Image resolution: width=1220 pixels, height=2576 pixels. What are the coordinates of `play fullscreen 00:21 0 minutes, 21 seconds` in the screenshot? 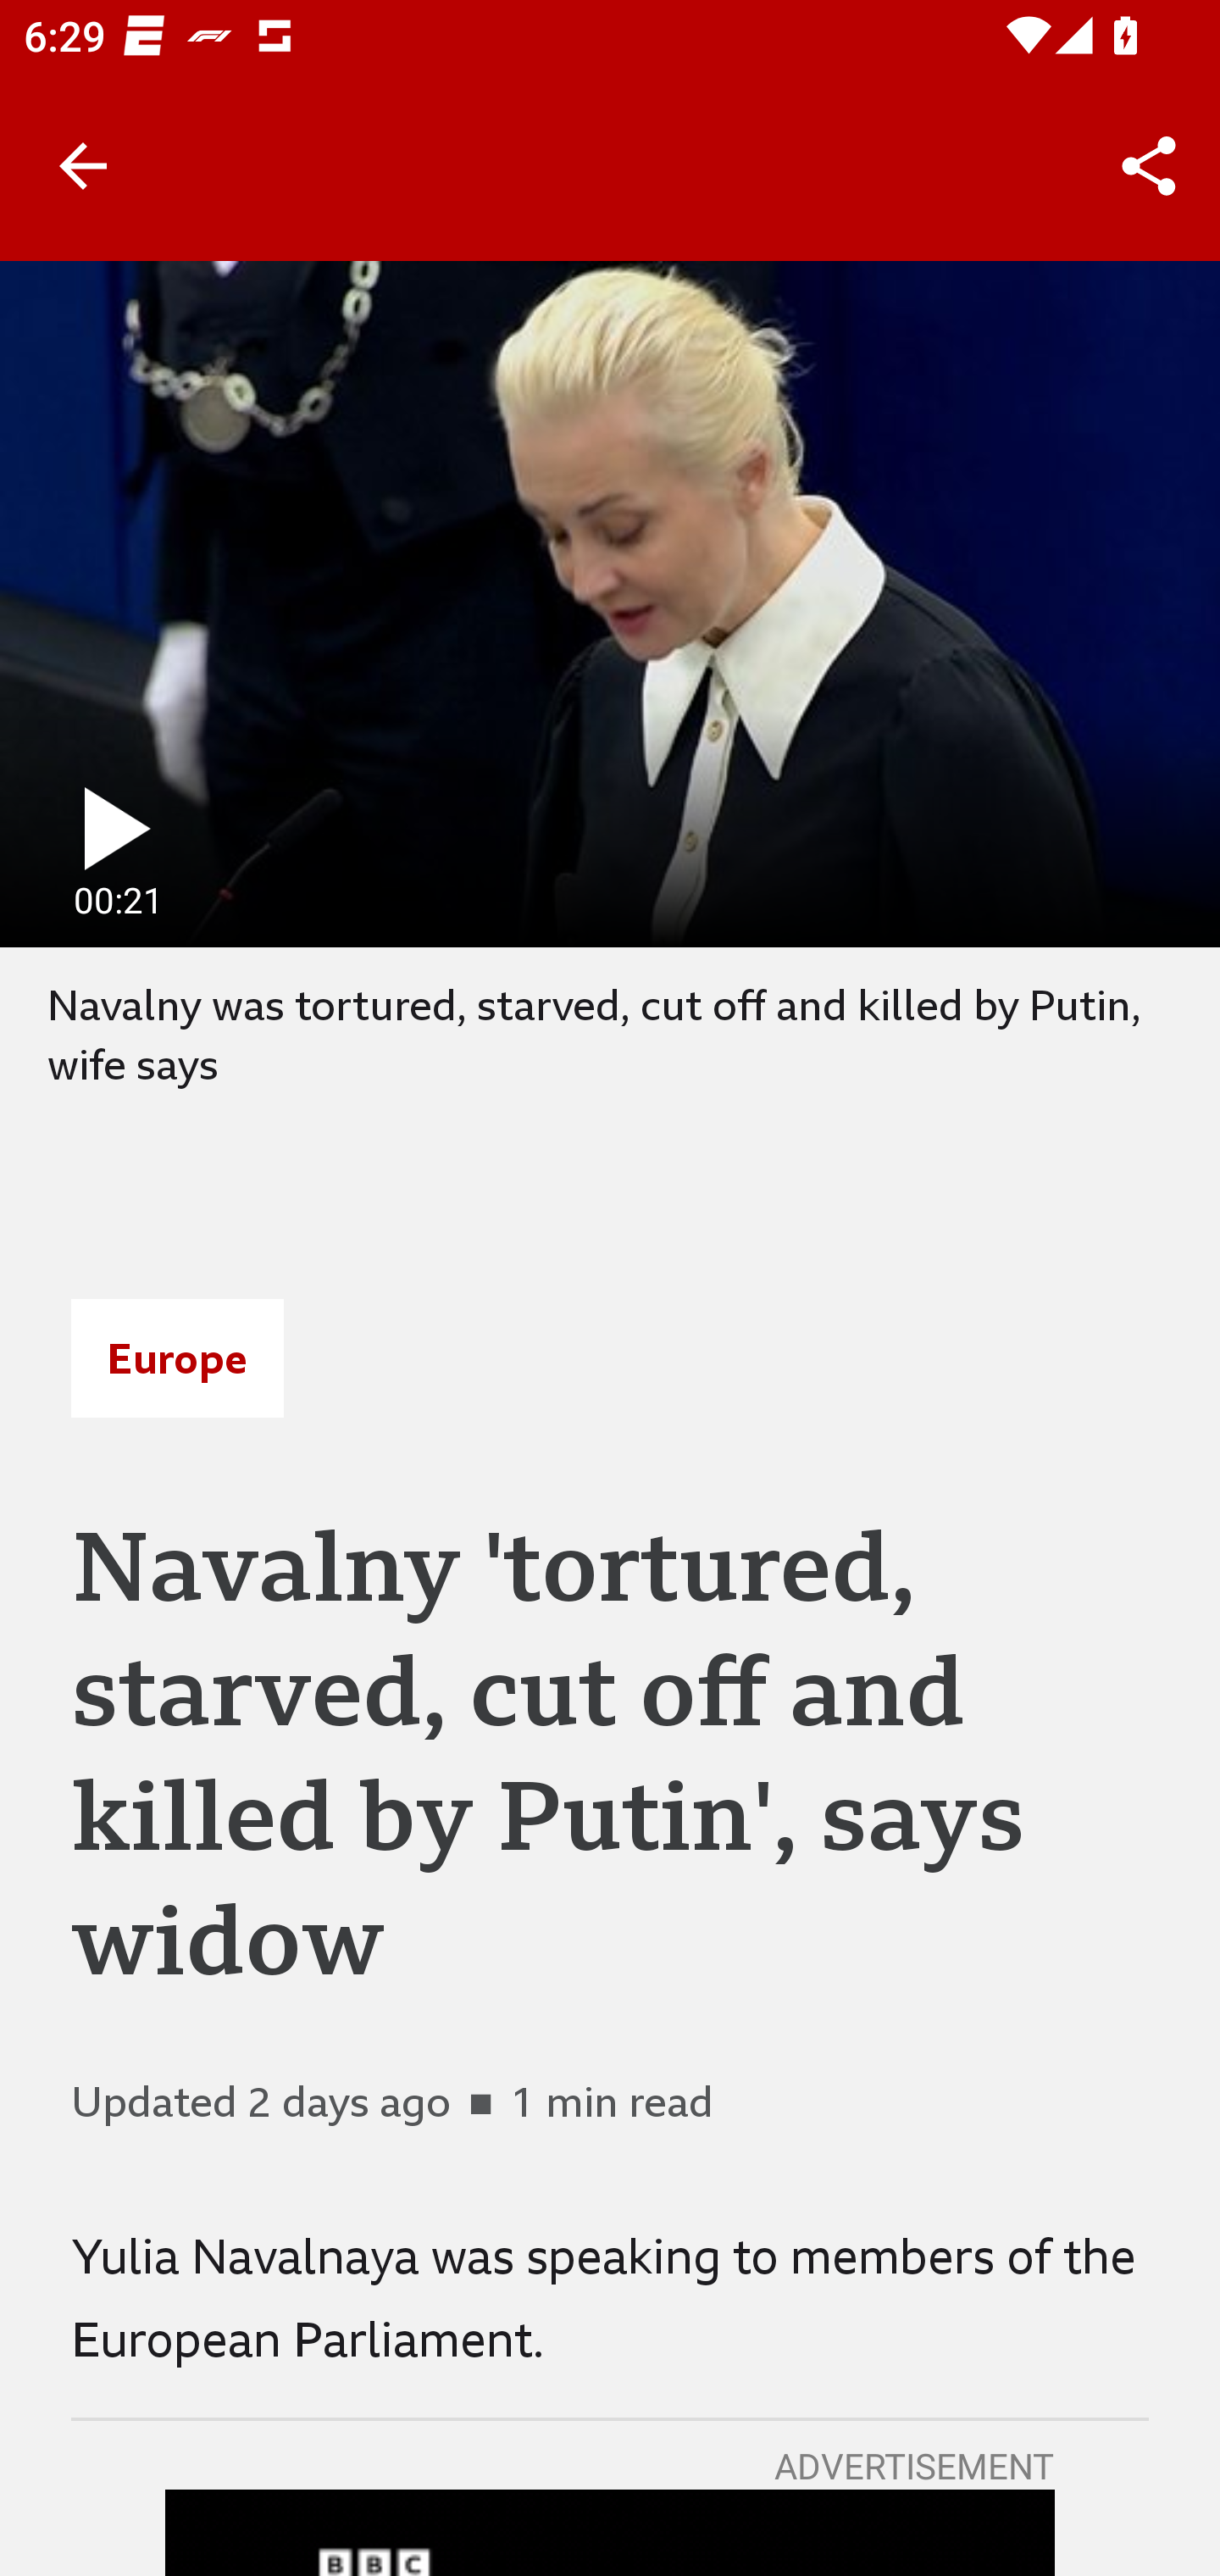 It's located at (610, 603).